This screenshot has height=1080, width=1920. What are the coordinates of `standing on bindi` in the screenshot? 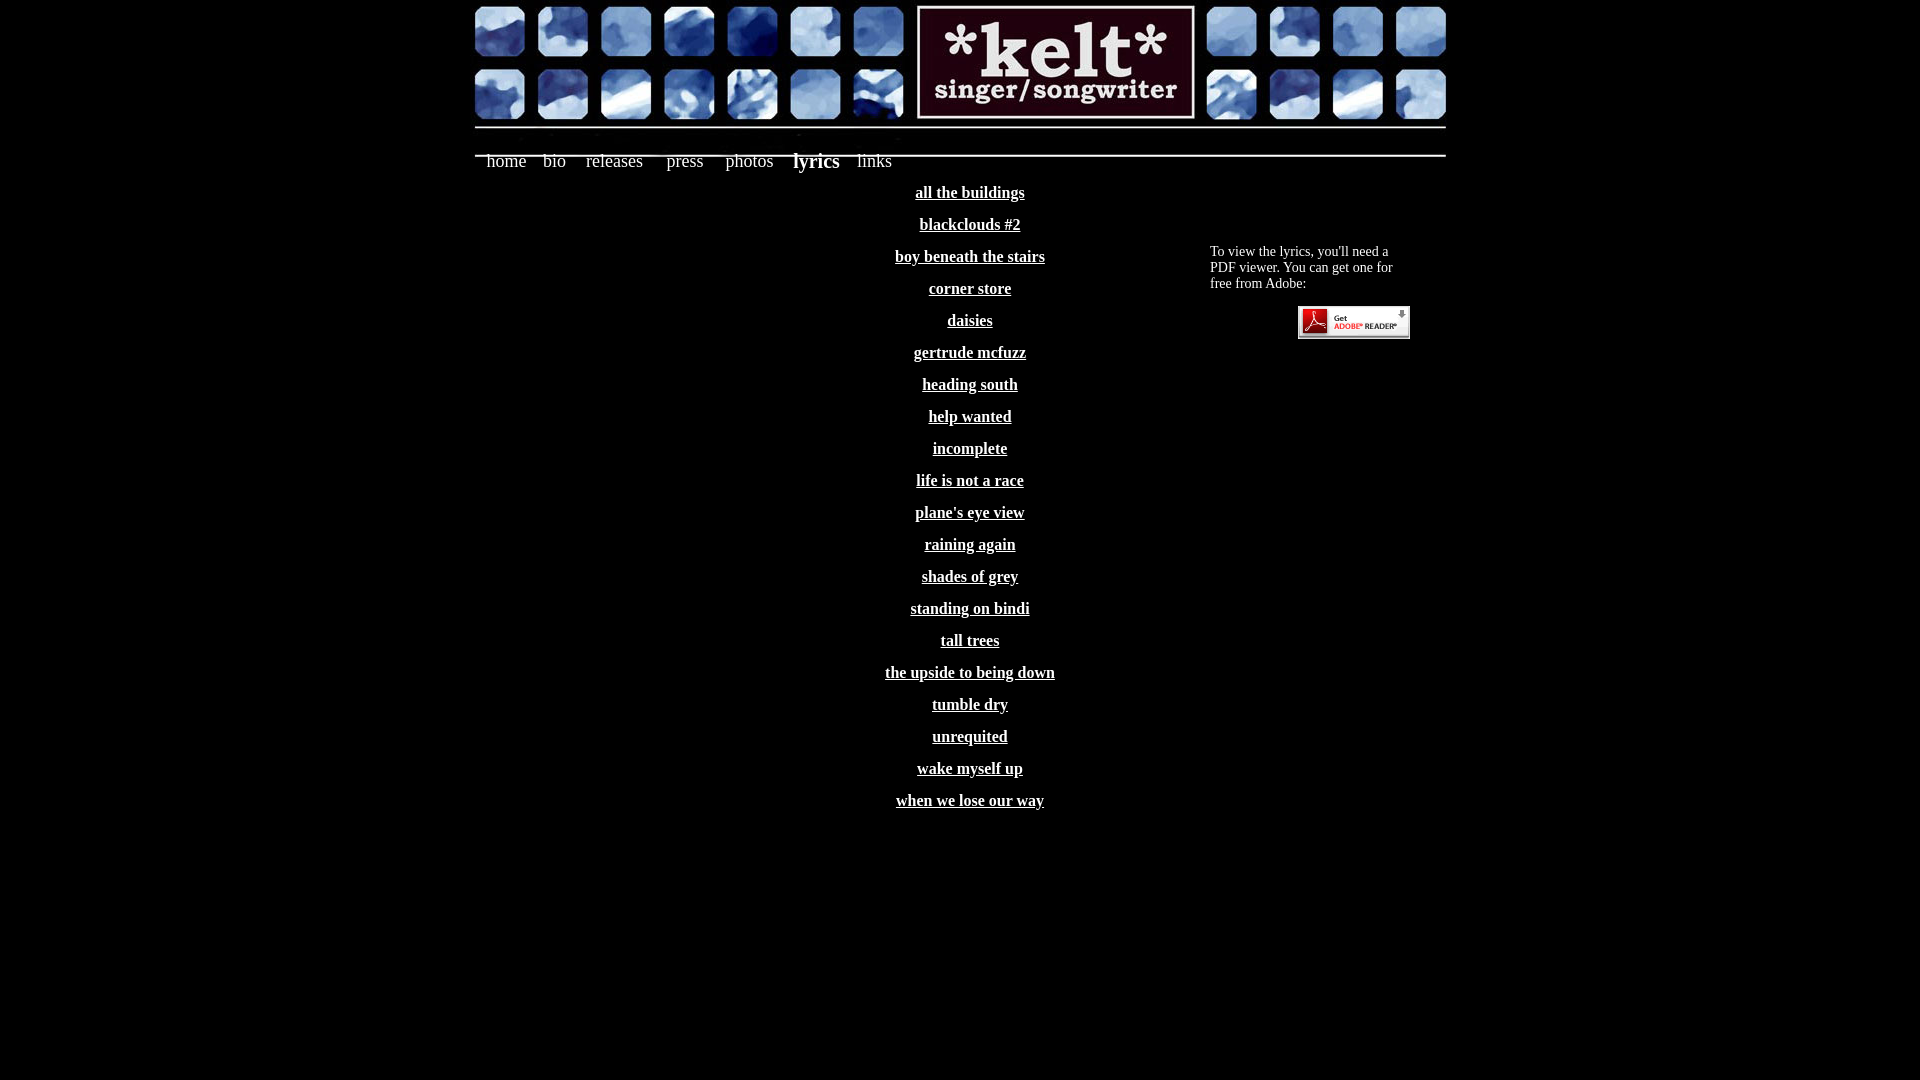 It's located at (970, 608).